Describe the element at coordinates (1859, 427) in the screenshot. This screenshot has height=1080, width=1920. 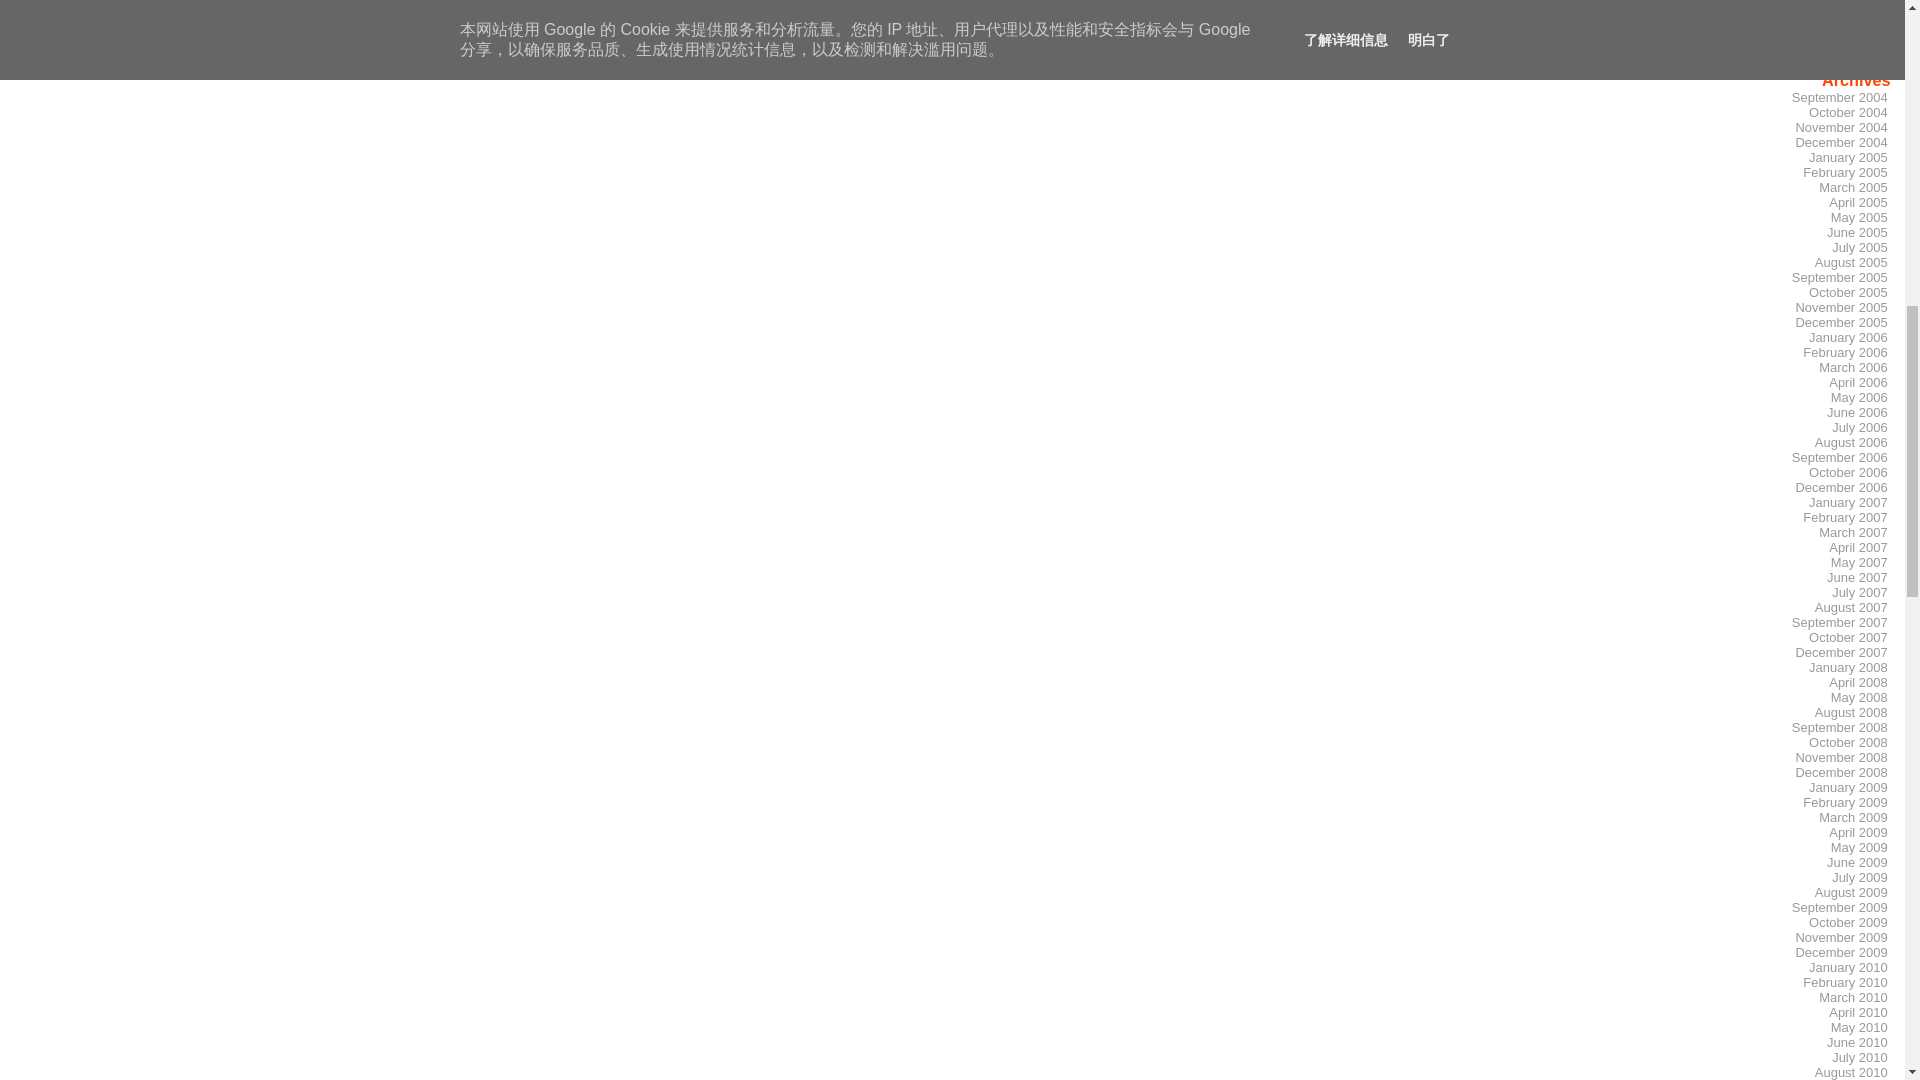
I see `November 2005` at that location.